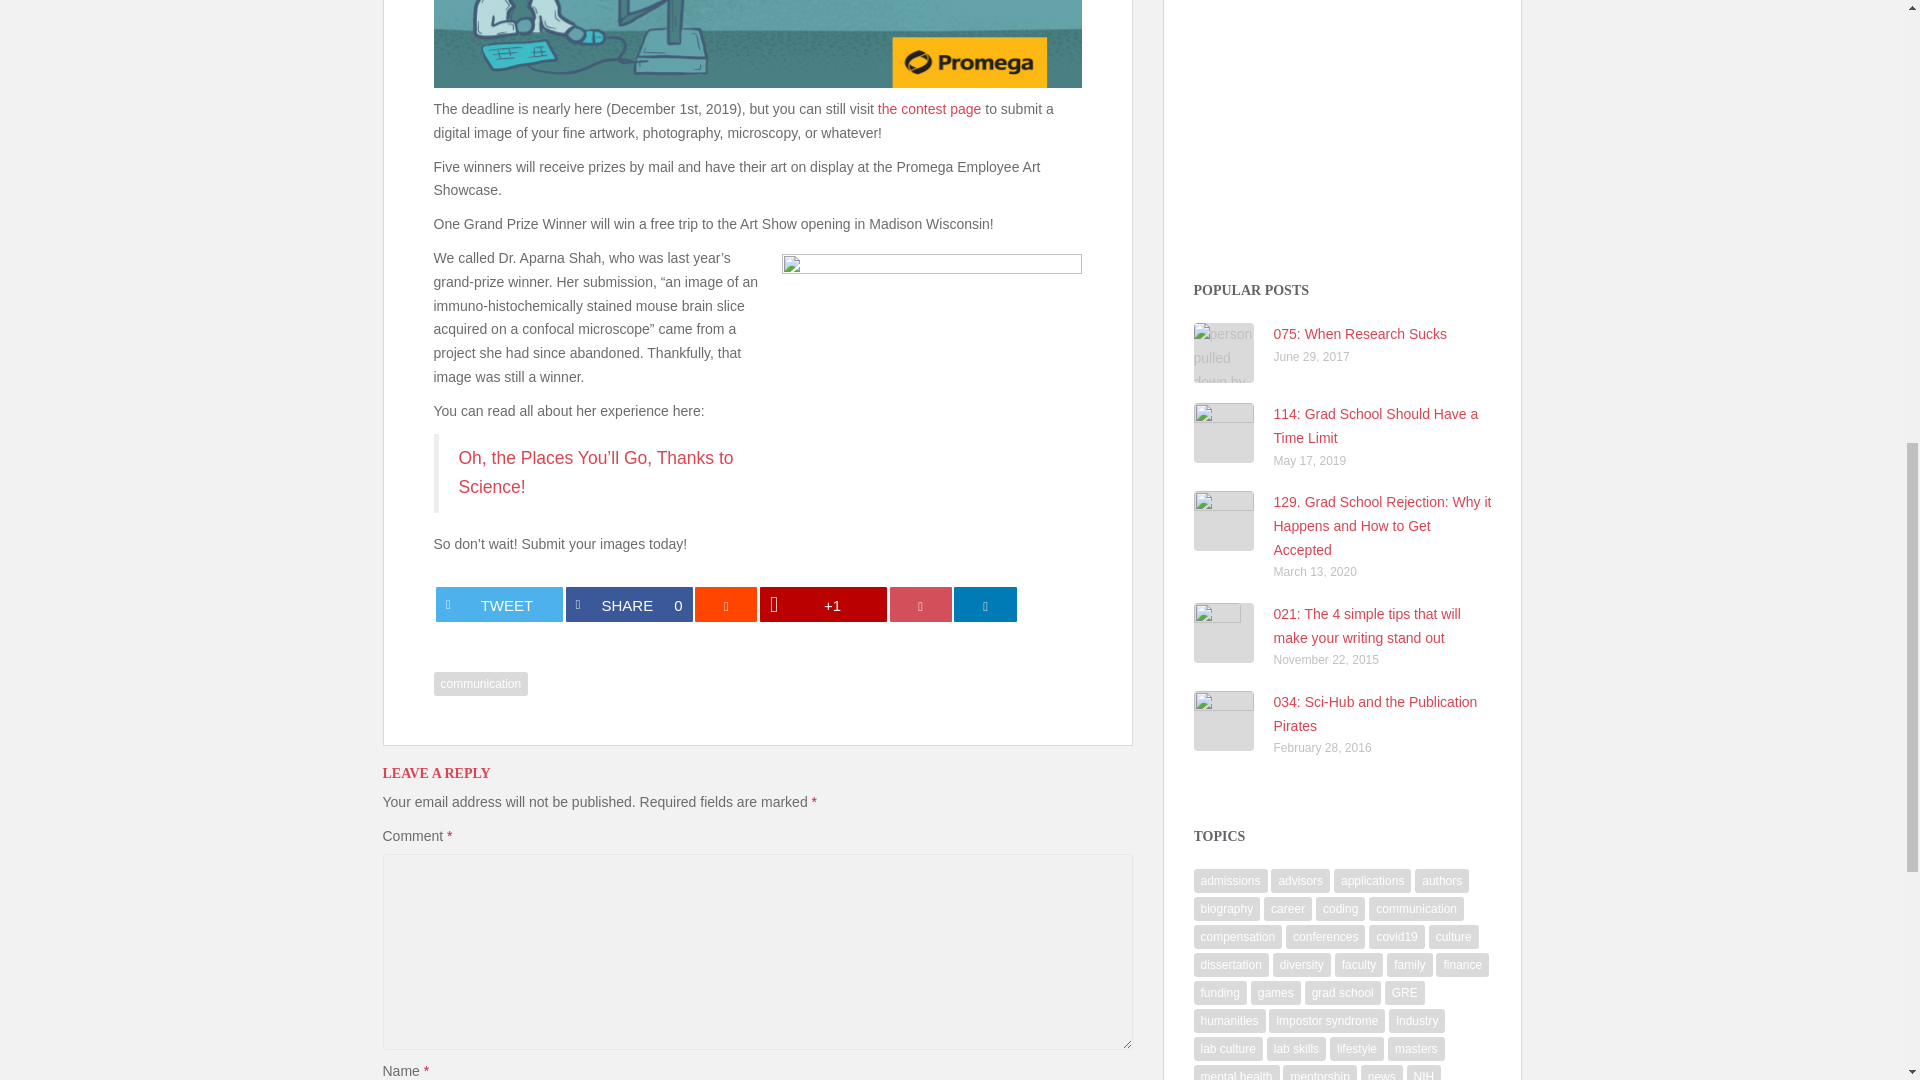 The height and width of the screenshot is (1080, 1920). What do you see at coordinates (481, 683) in the screenshot?
I see `communication` at bounding box center [481, 683].